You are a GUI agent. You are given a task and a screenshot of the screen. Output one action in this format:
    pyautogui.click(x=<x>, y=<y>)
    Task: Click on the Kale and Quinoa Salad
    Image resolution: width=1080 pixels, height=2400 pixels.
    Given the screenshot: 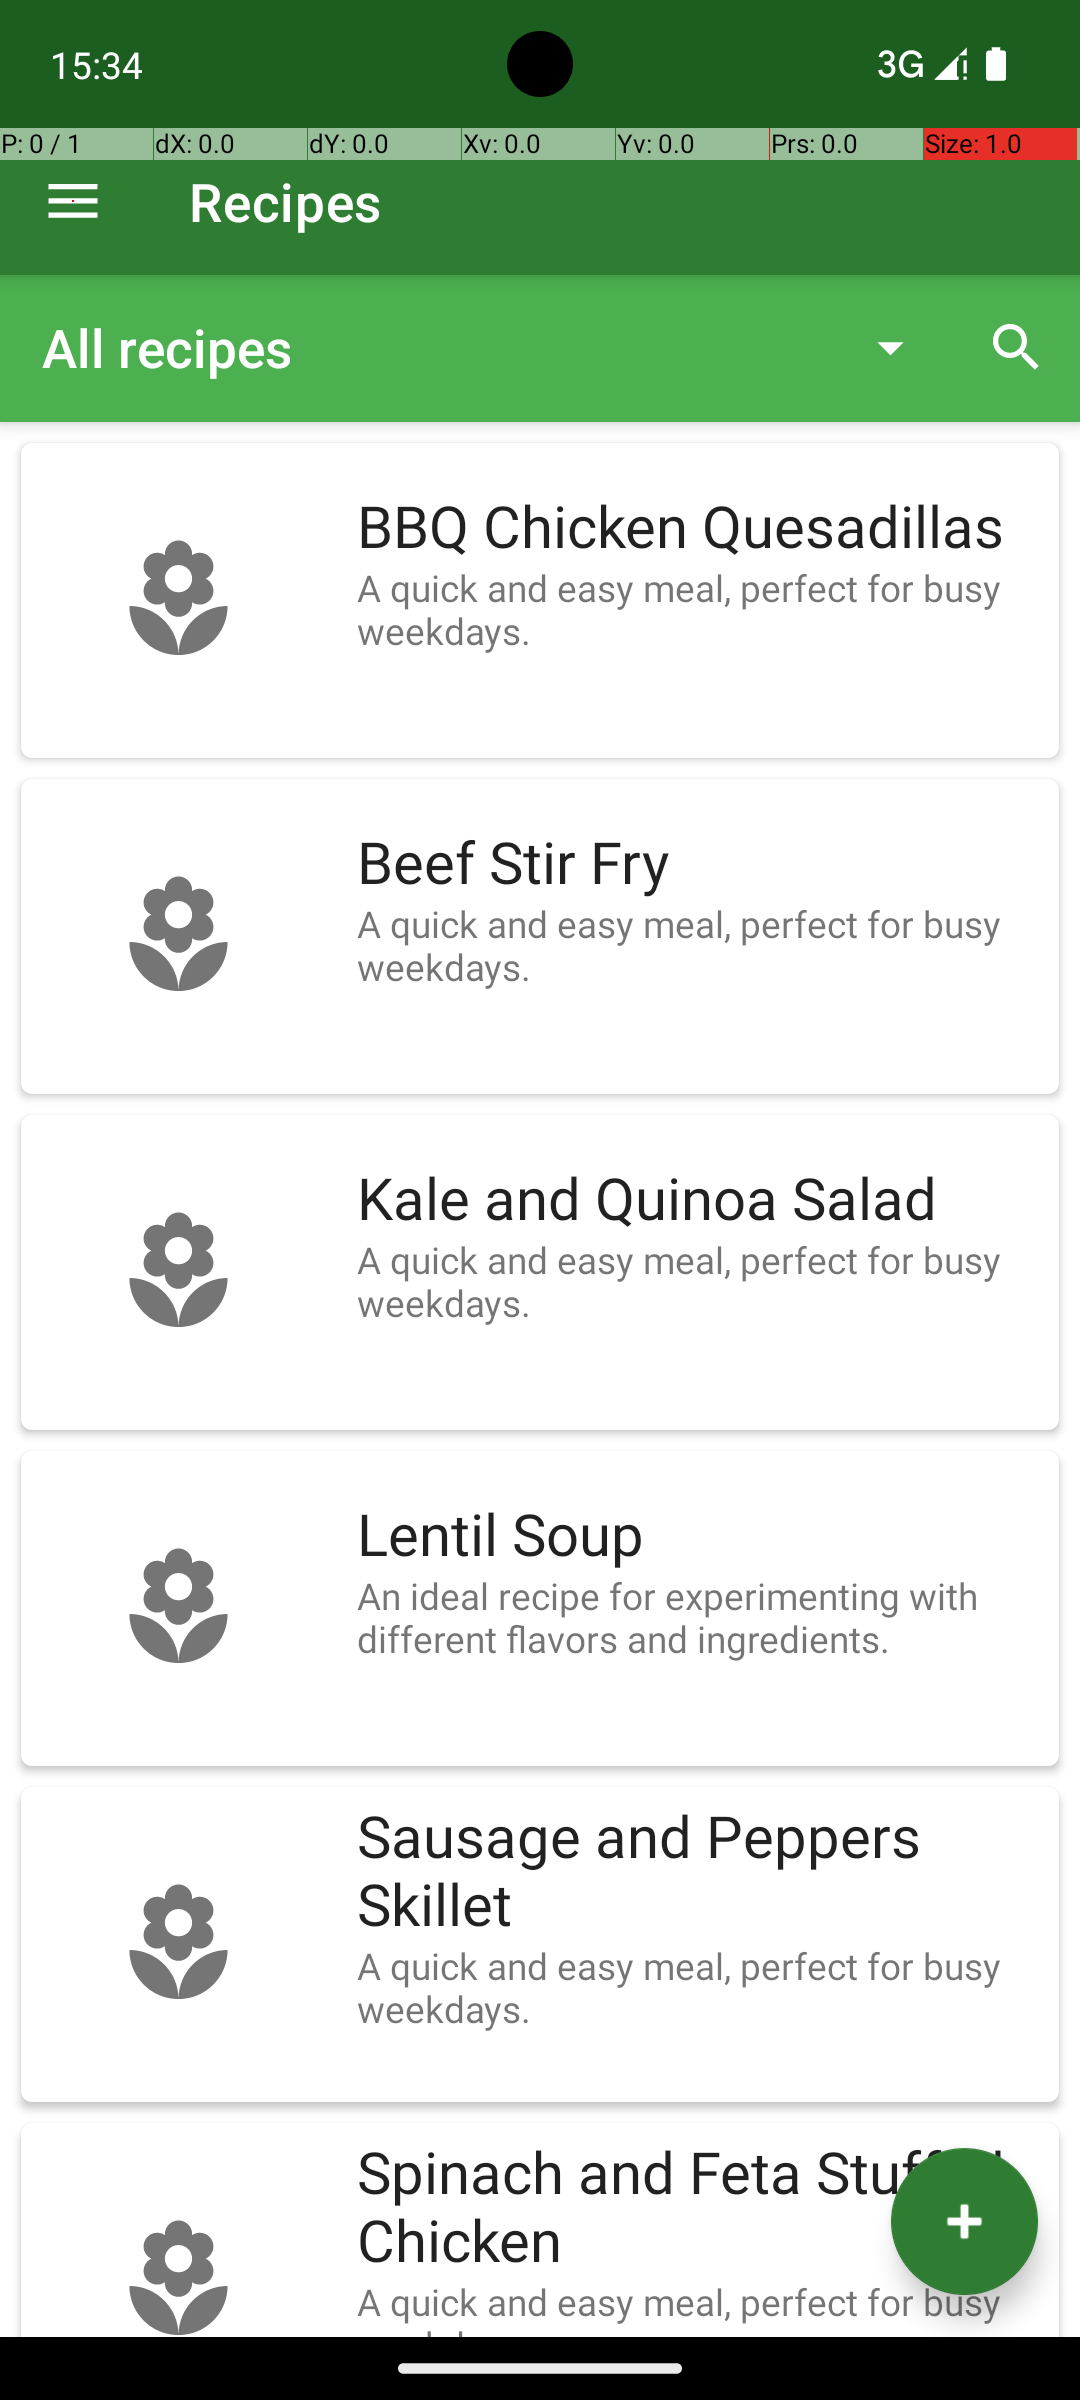 What is the action you would take?
    pyautogui.click(x=698, y=1200)
    